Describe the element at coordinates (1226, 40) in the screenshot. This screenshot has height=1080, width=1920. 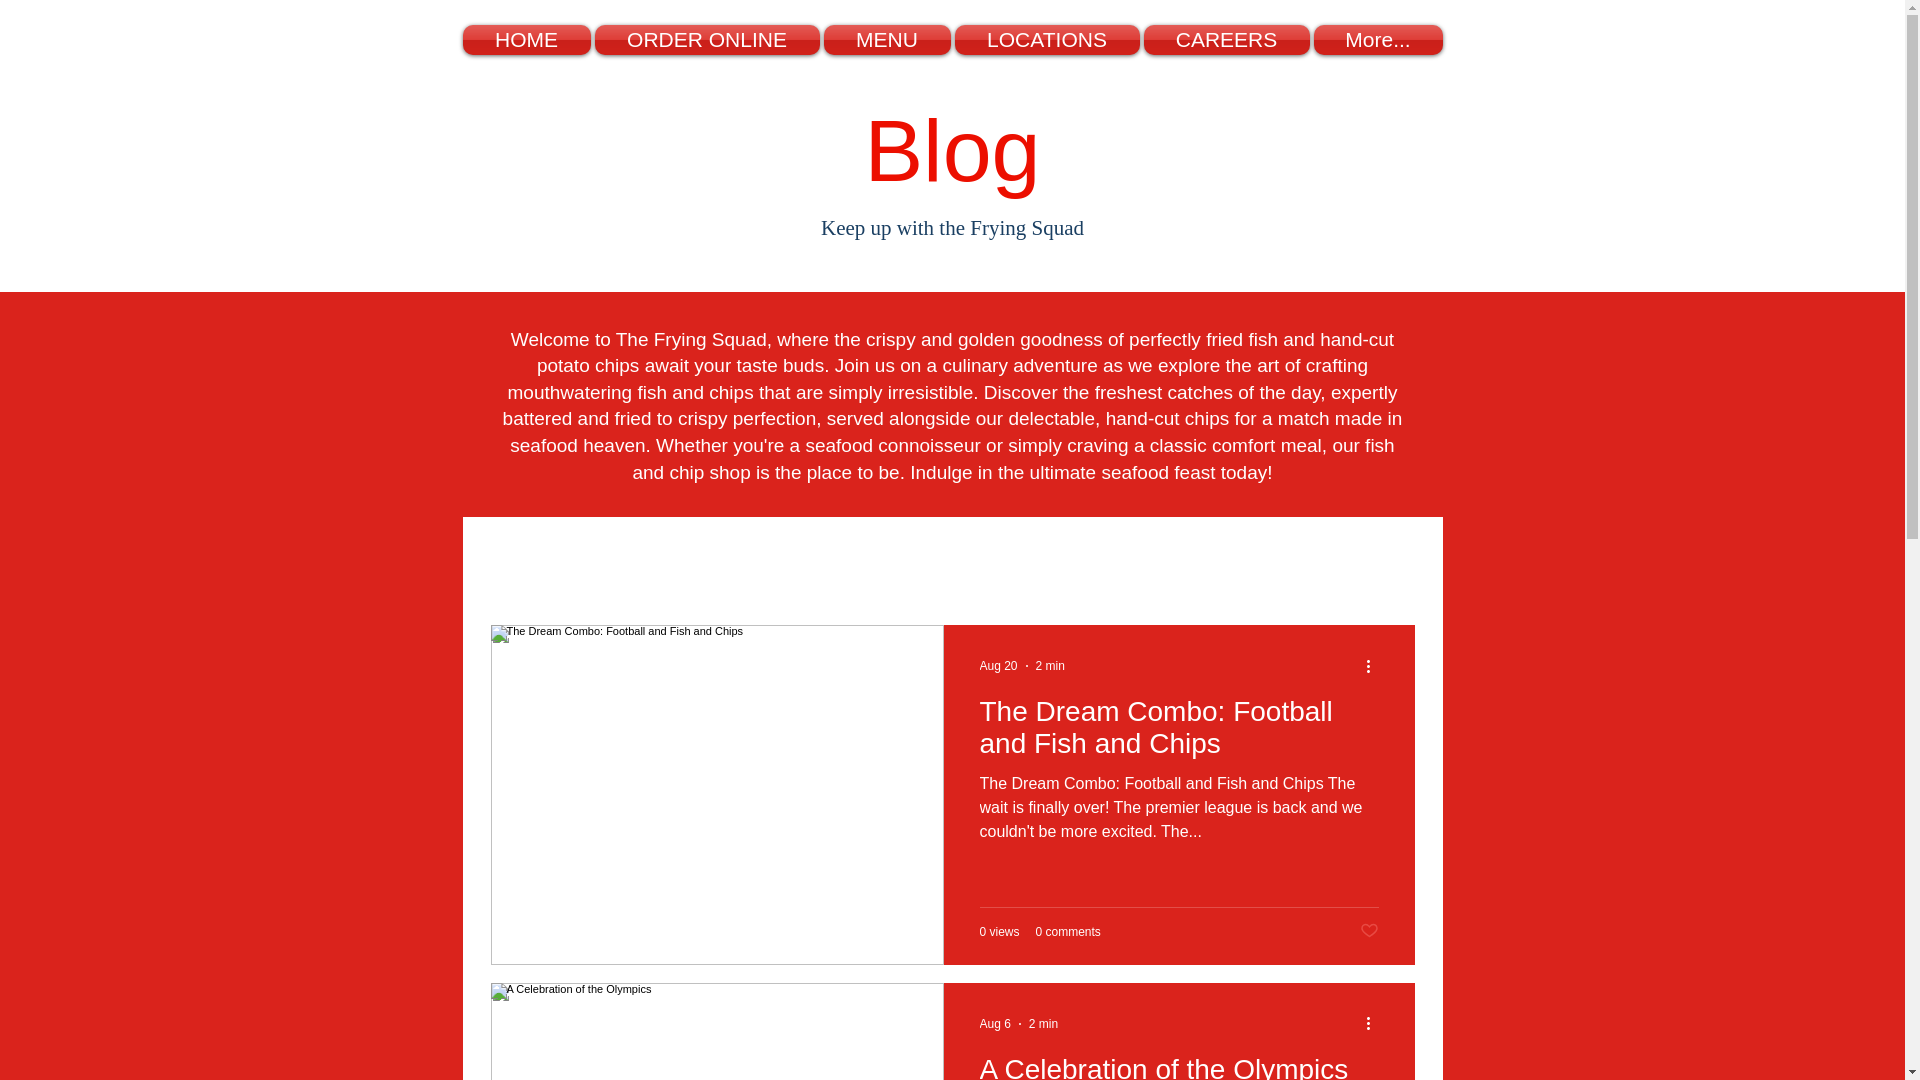
I see `CAREERS` at that location.